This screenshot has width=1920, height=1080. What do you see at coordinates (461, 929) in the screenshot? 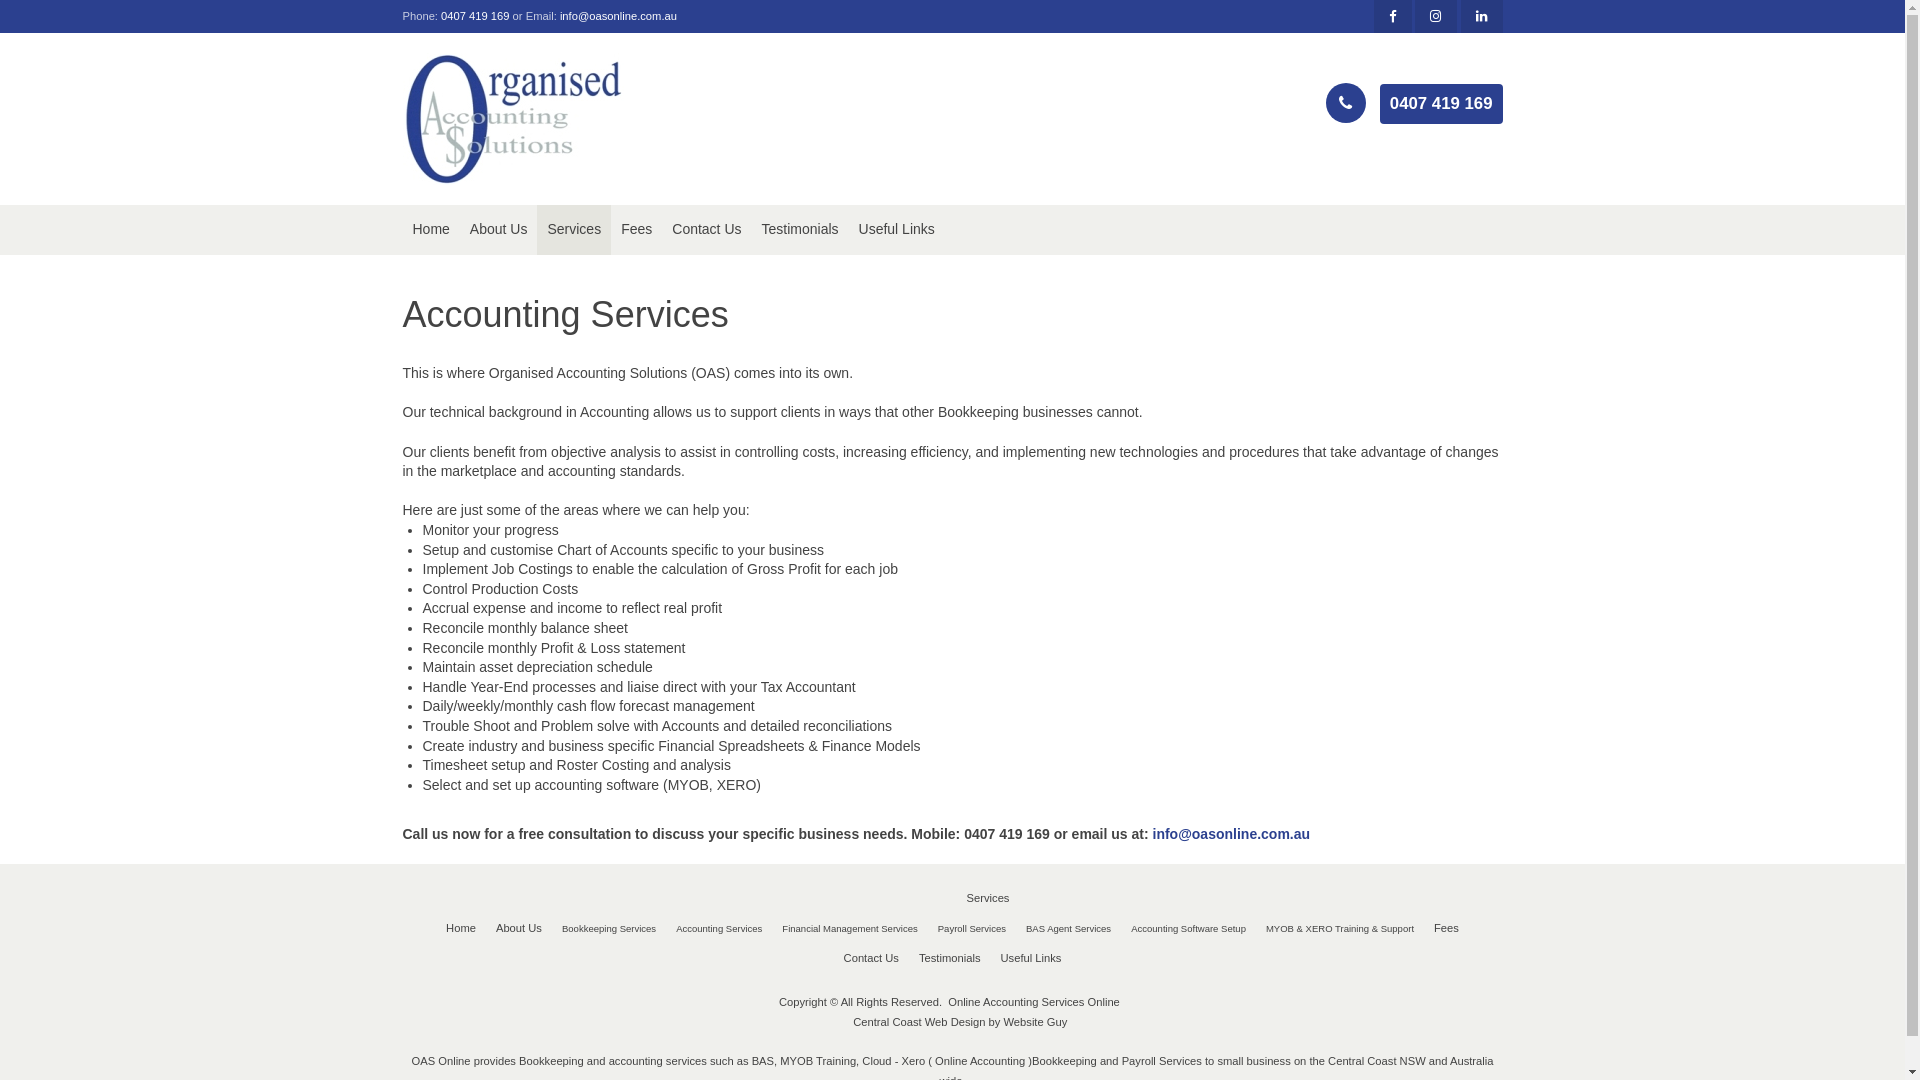
I see `Home` at bounding box center [461, 929].